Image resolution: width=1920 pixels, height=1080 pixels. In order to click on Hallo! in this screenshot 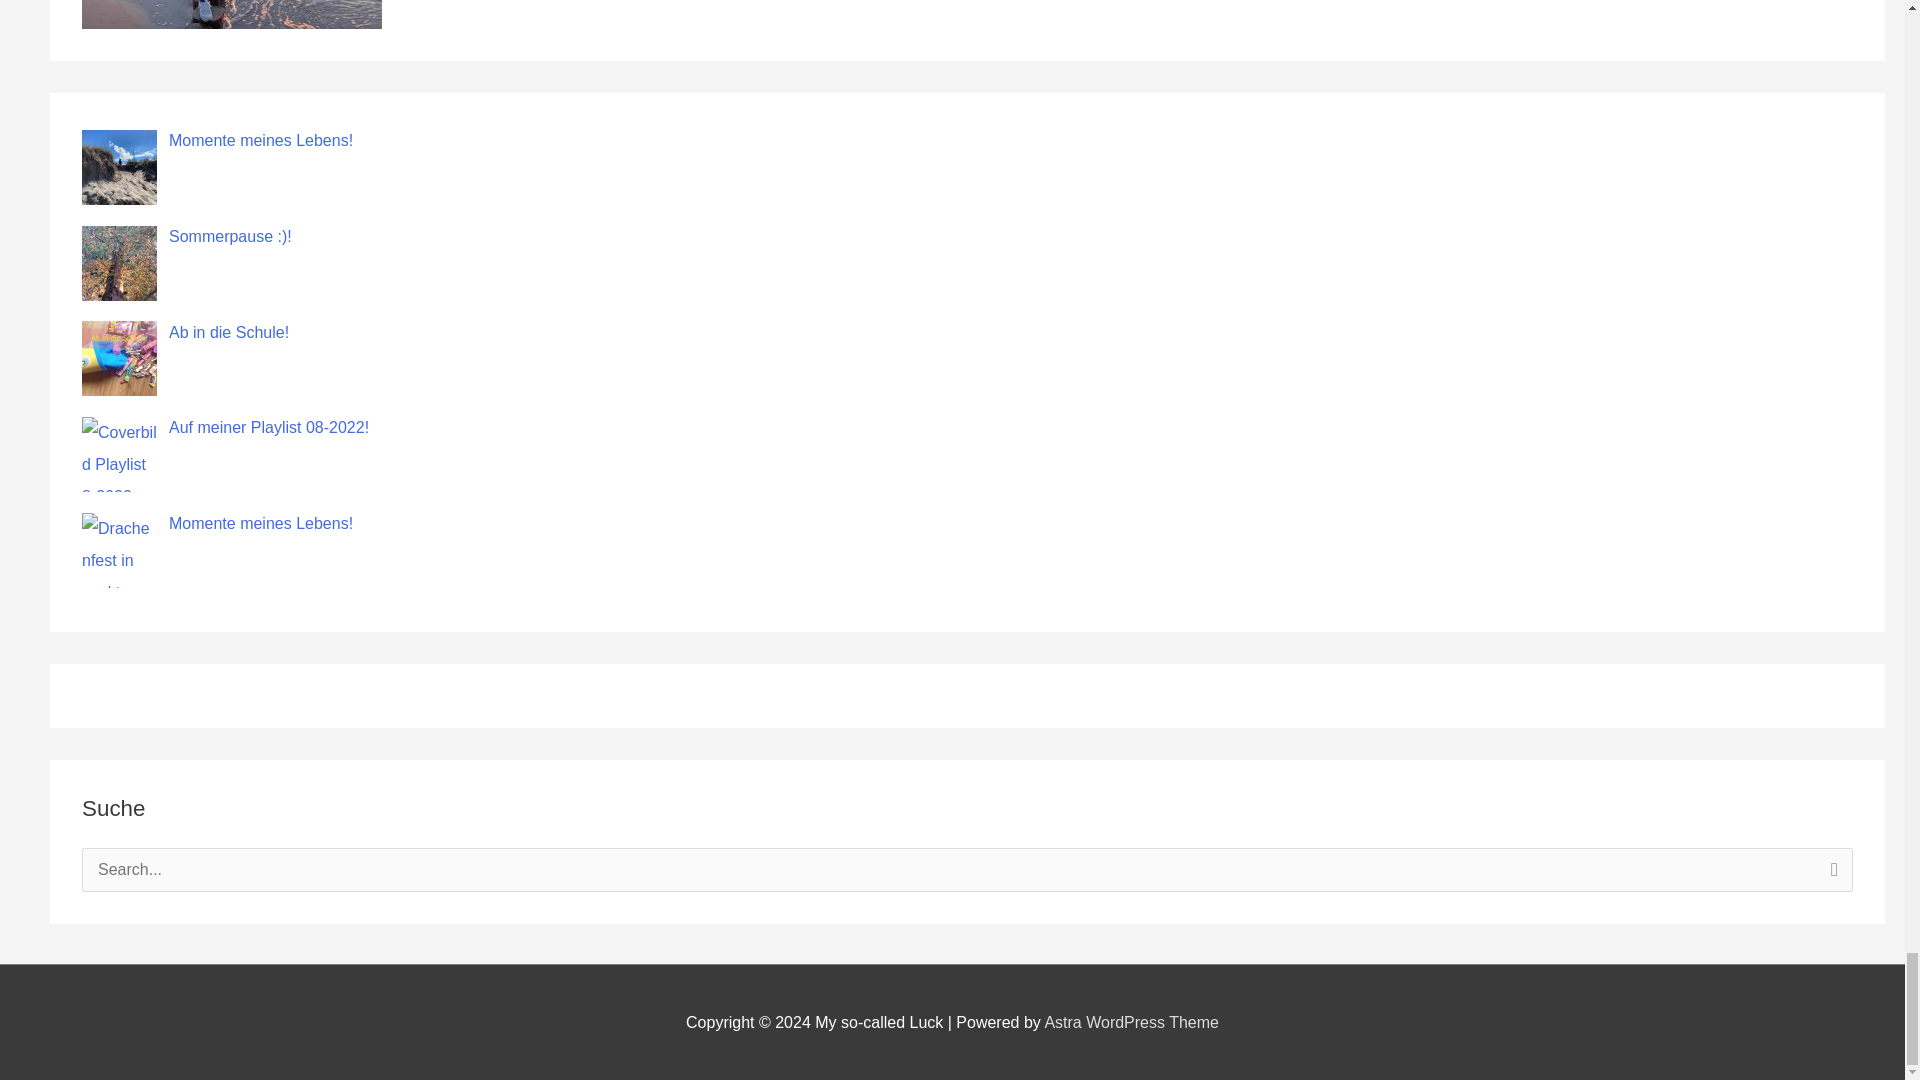, I will do `click(232, 14)`.